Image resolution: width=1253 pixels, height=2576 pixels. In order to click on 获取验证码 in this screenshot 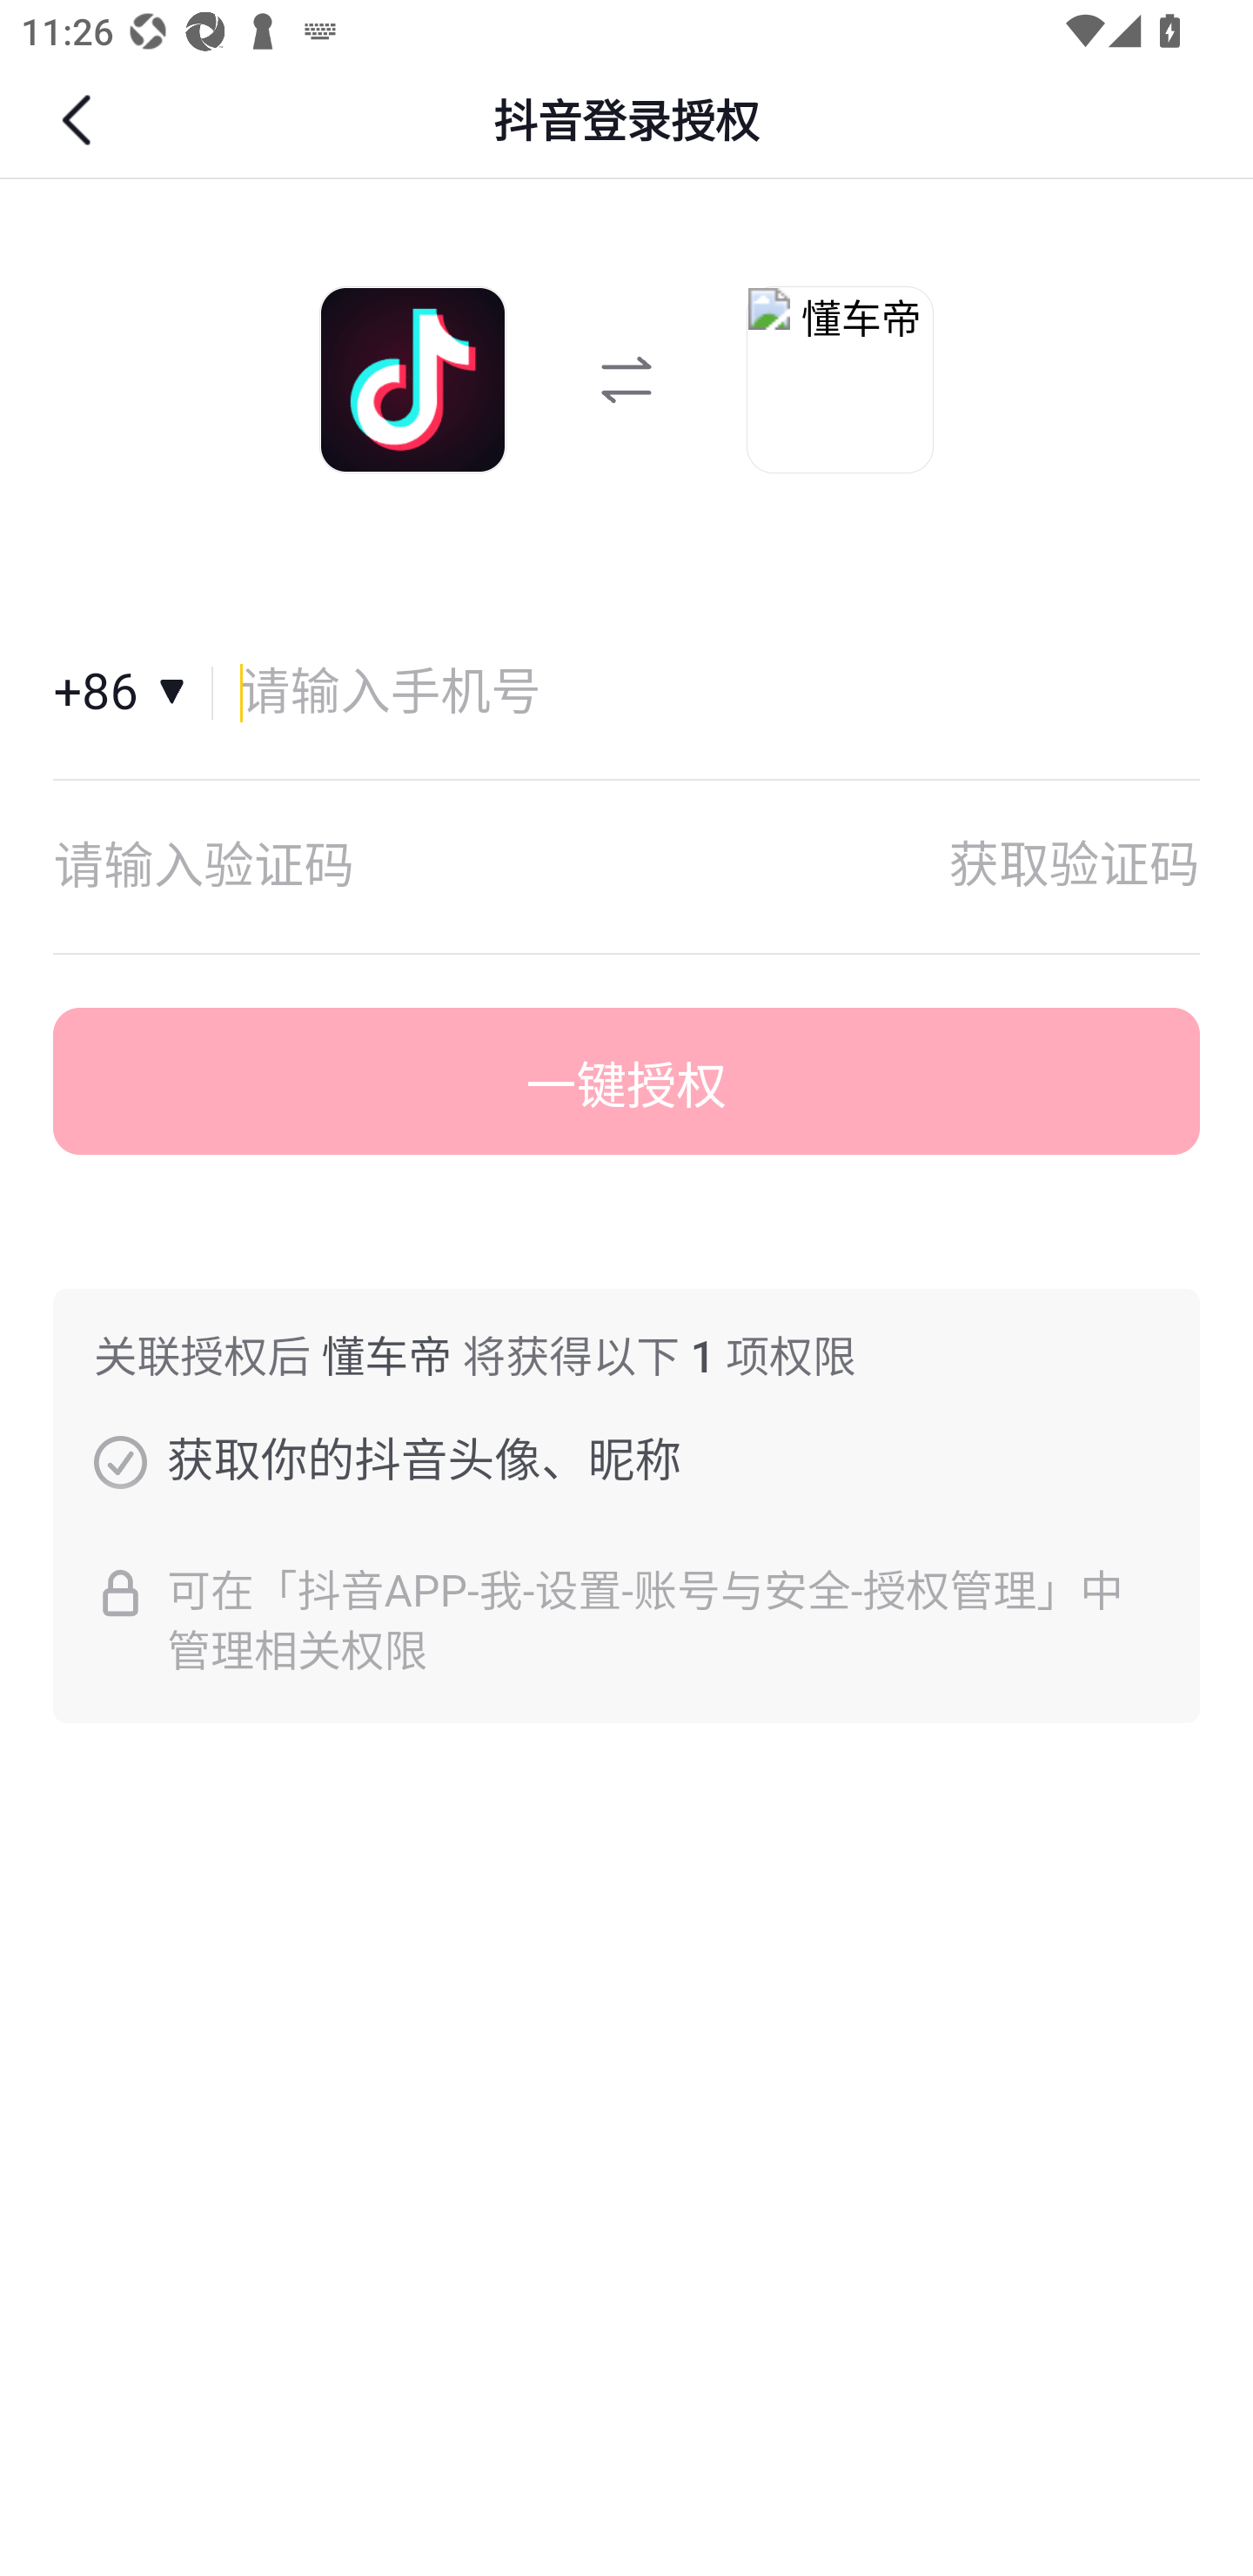, I will do `click(1074, 865)`.